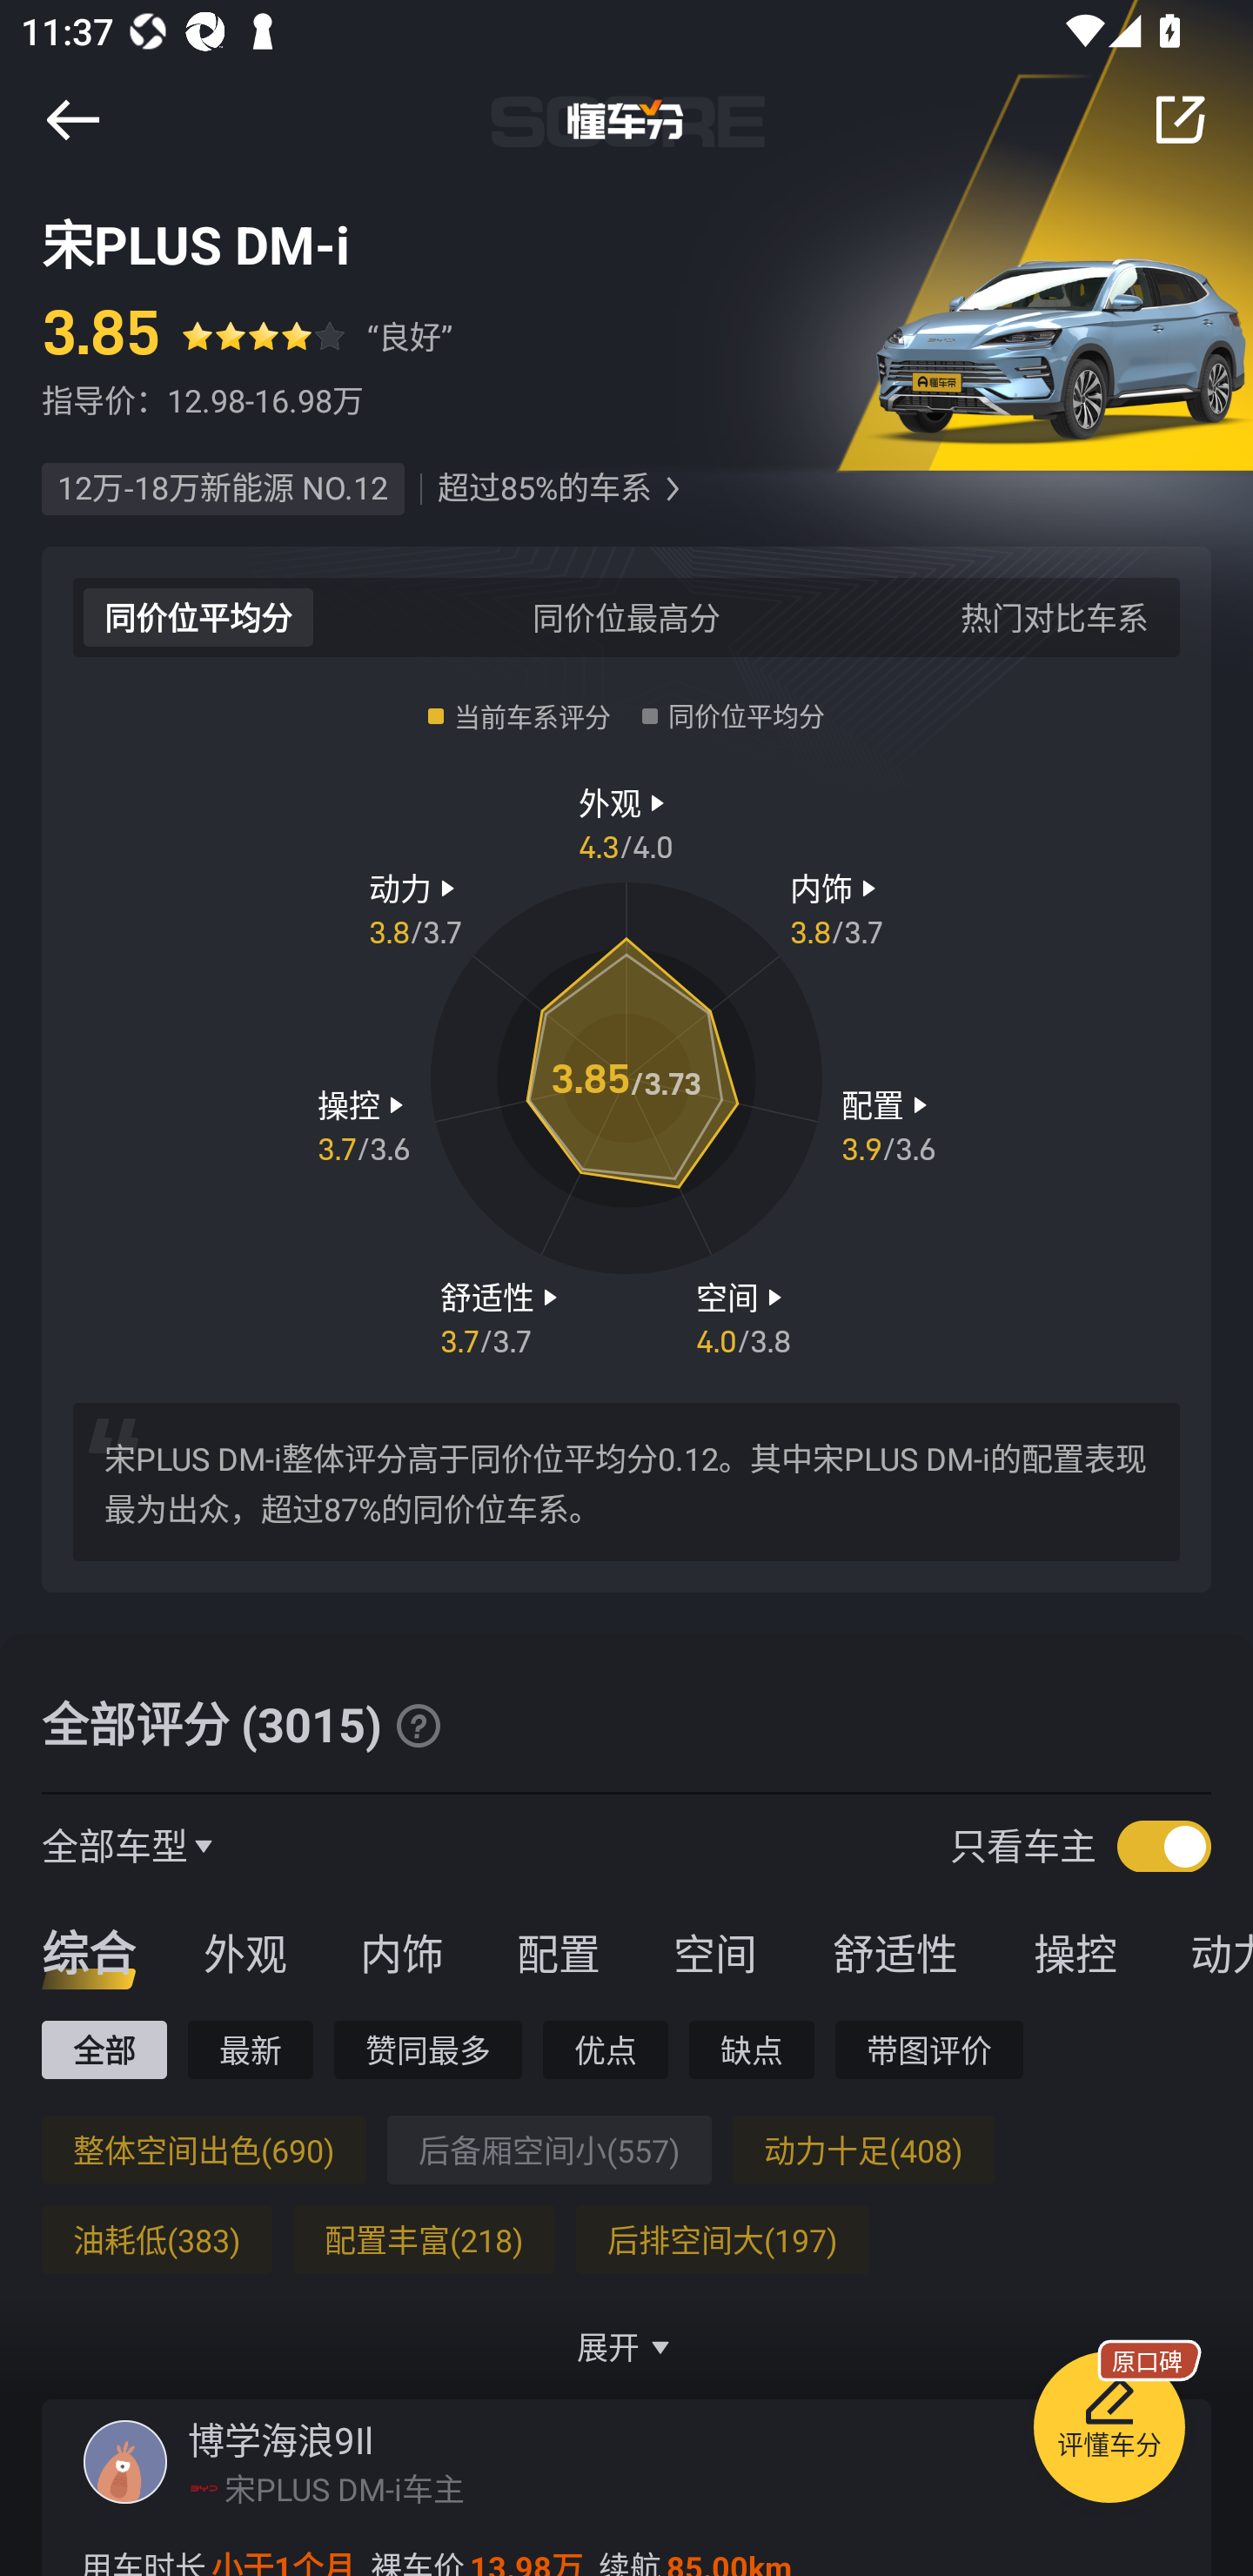 The width and height of the screenshot is (1253, 2576). I want to click on 热门对比车系, so click(1055, 616).